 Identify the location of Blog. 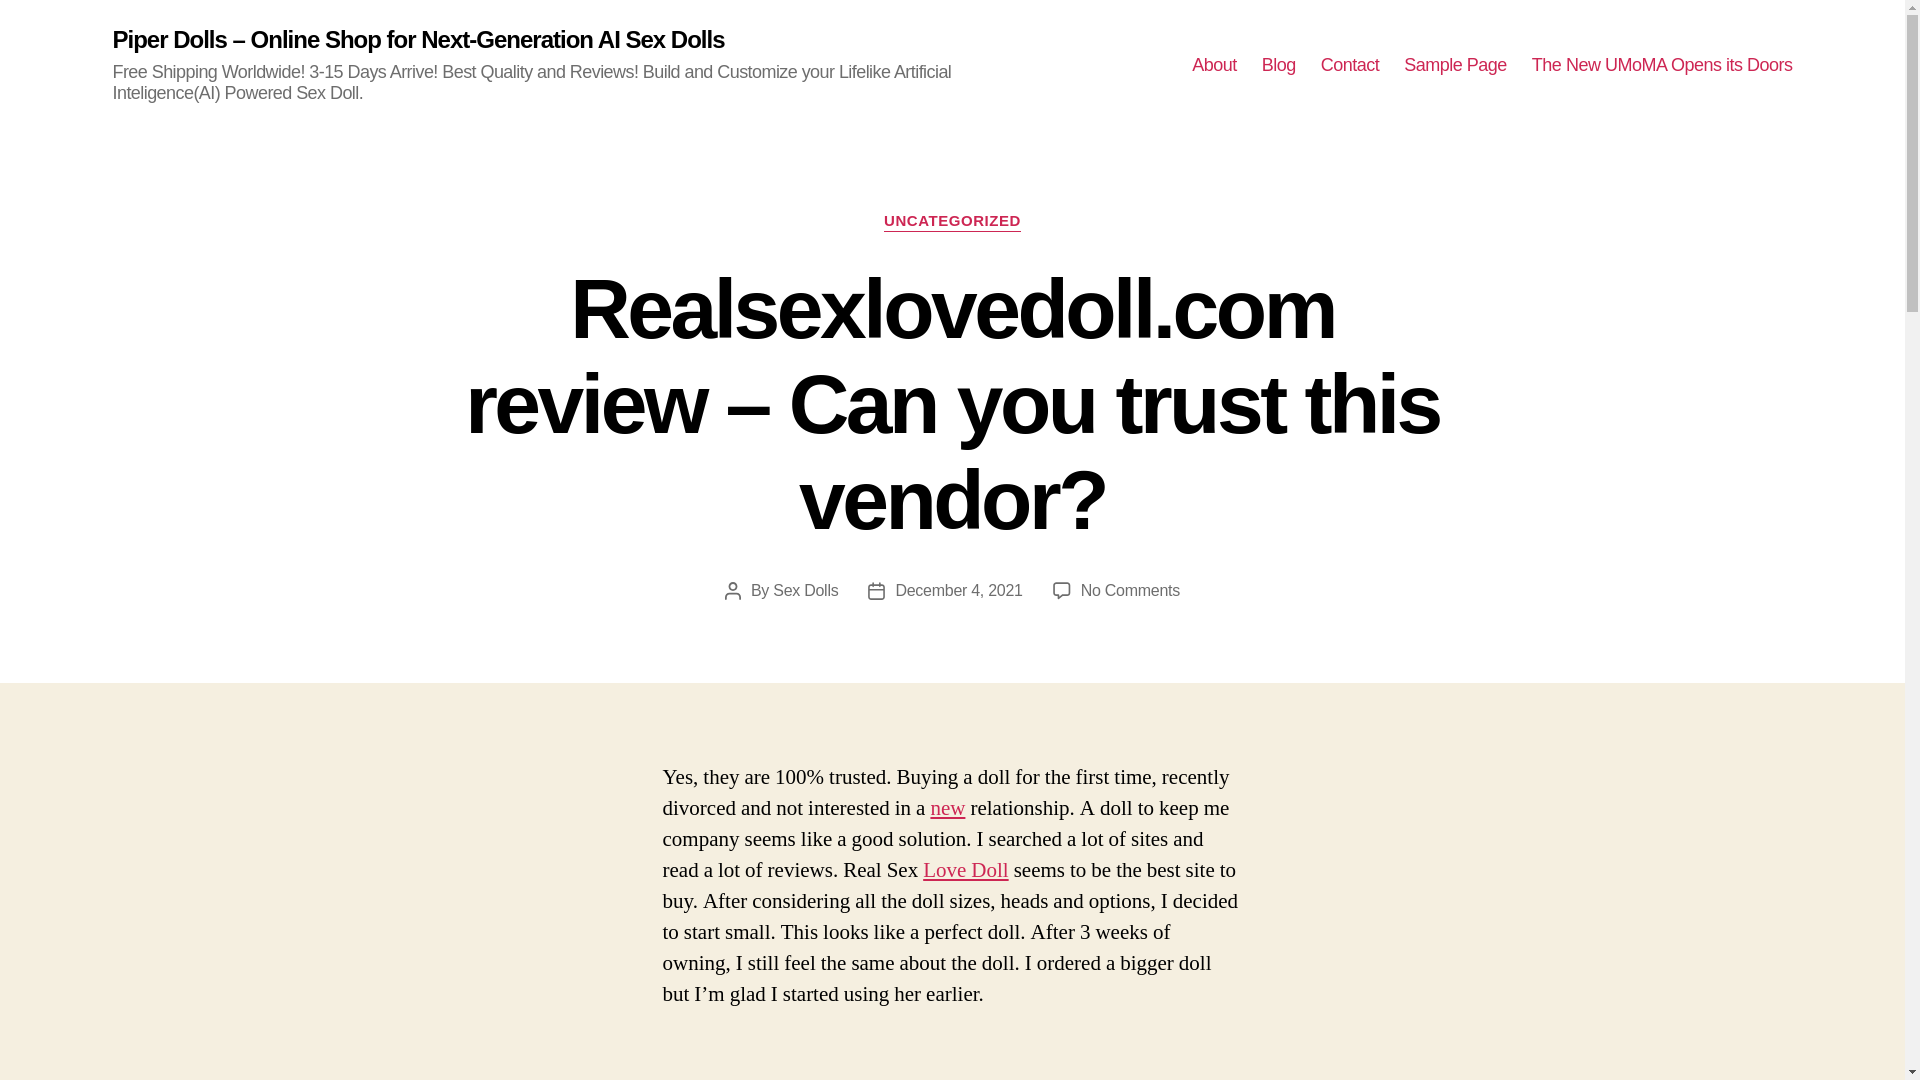
(1278, 66).